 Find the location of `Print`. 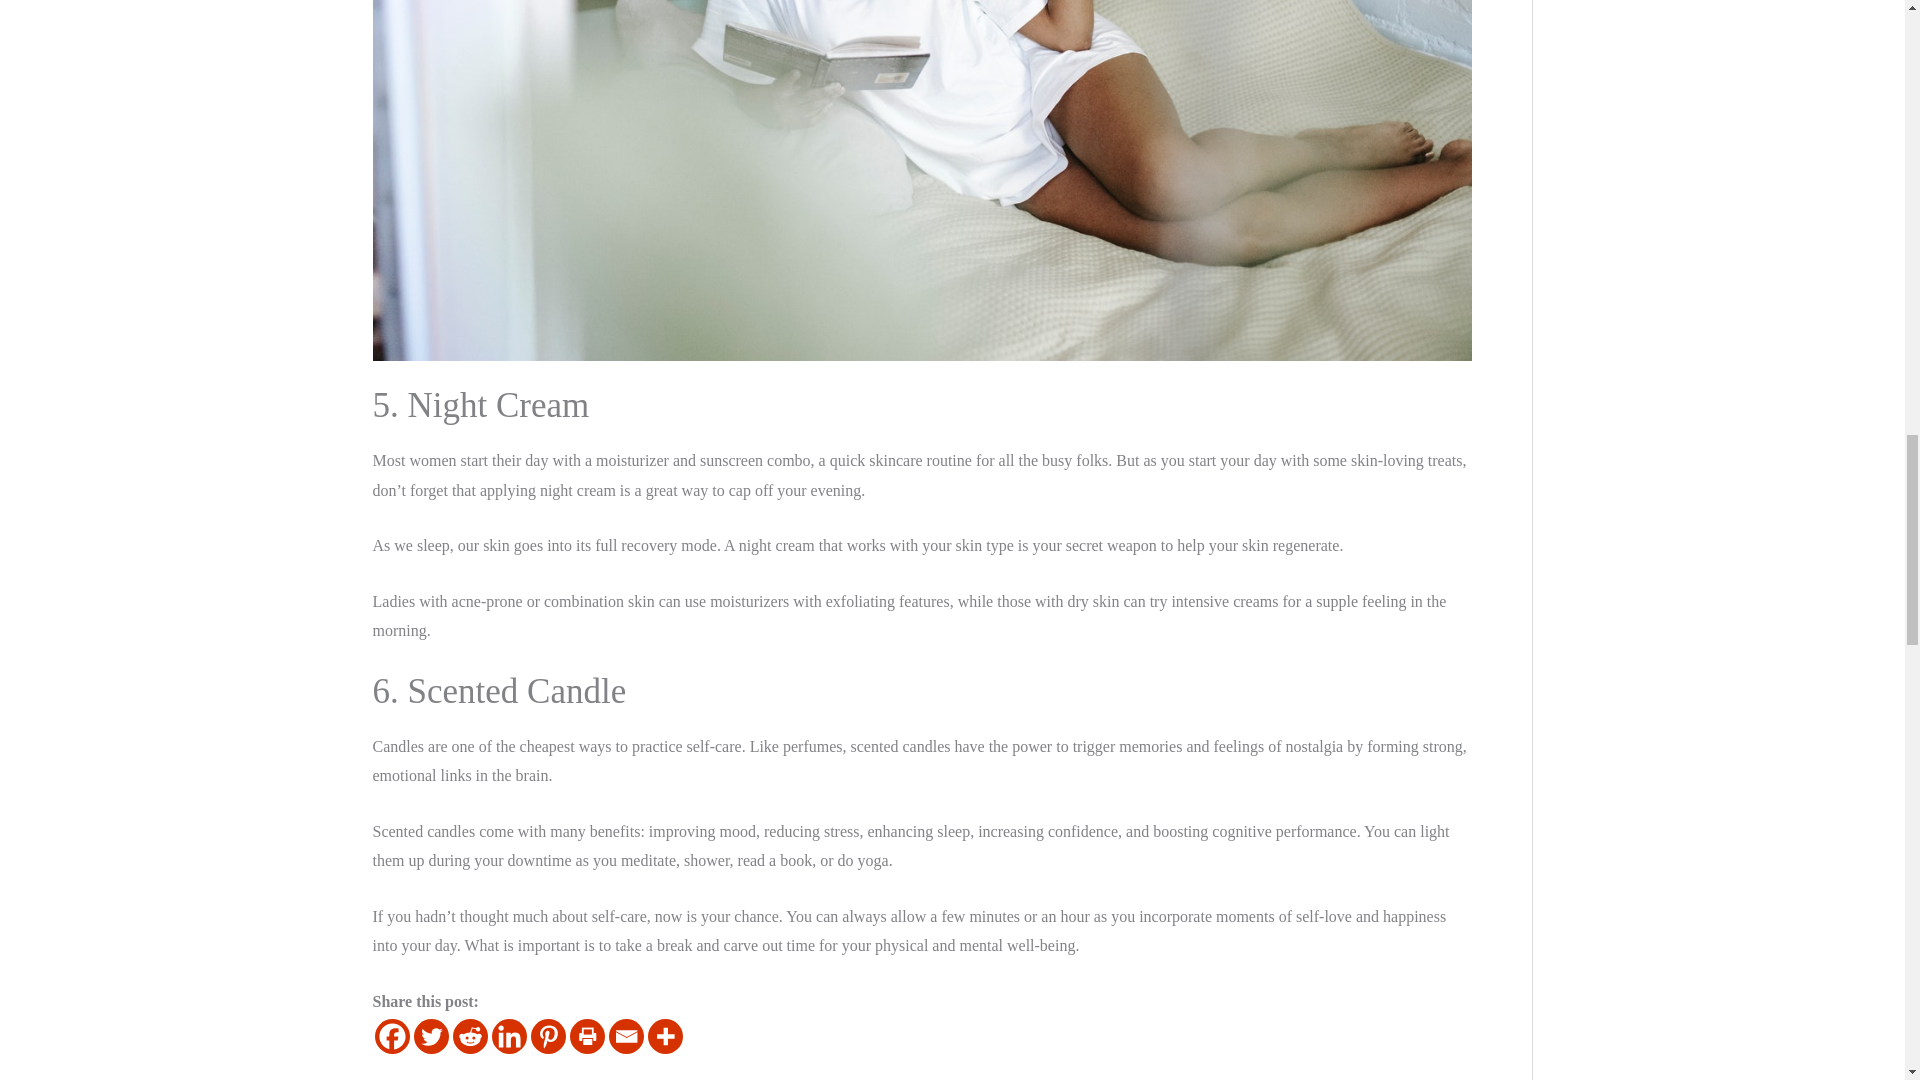

Print is located at coordinates (587, 1036).